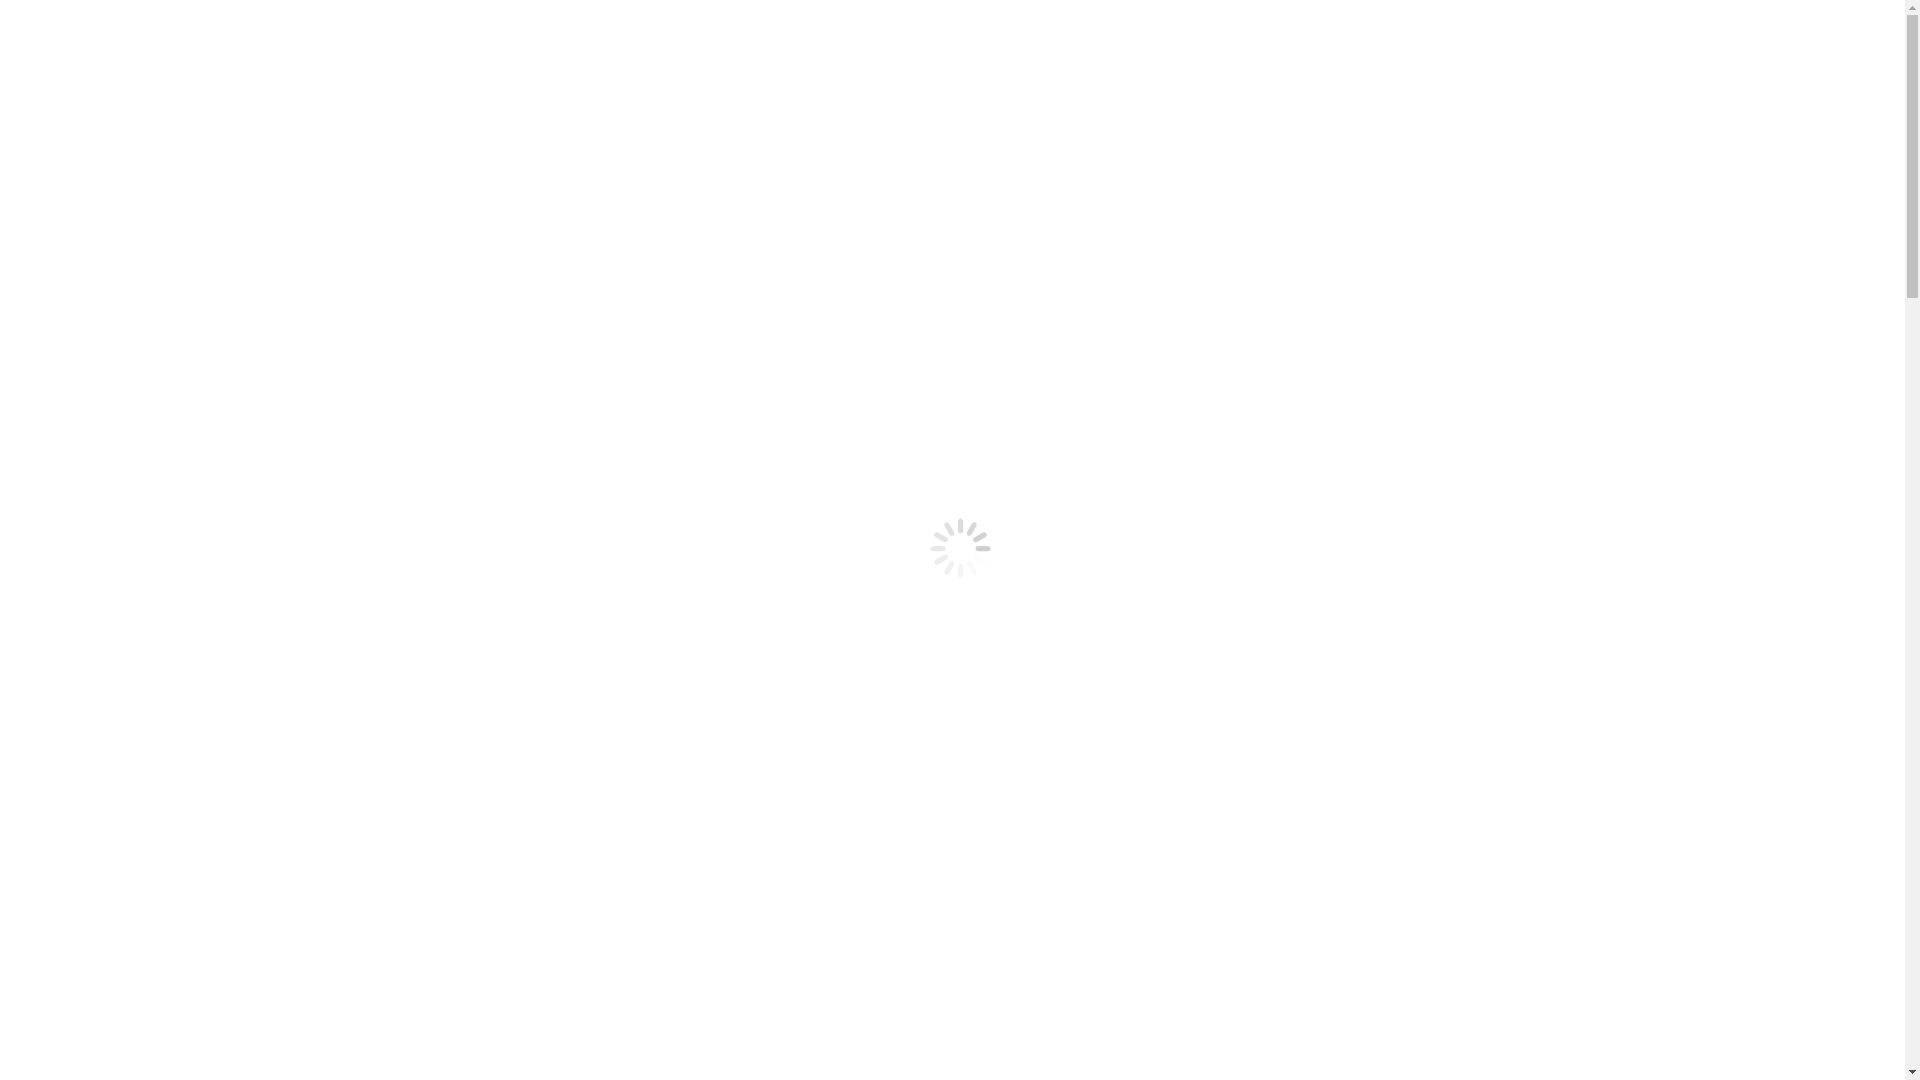 Image resolution: width=1920 pixels, height=1080 pixels. Describe the element at coordinates (56, 16) in the screenshot. I see `Skip to content` at that location.